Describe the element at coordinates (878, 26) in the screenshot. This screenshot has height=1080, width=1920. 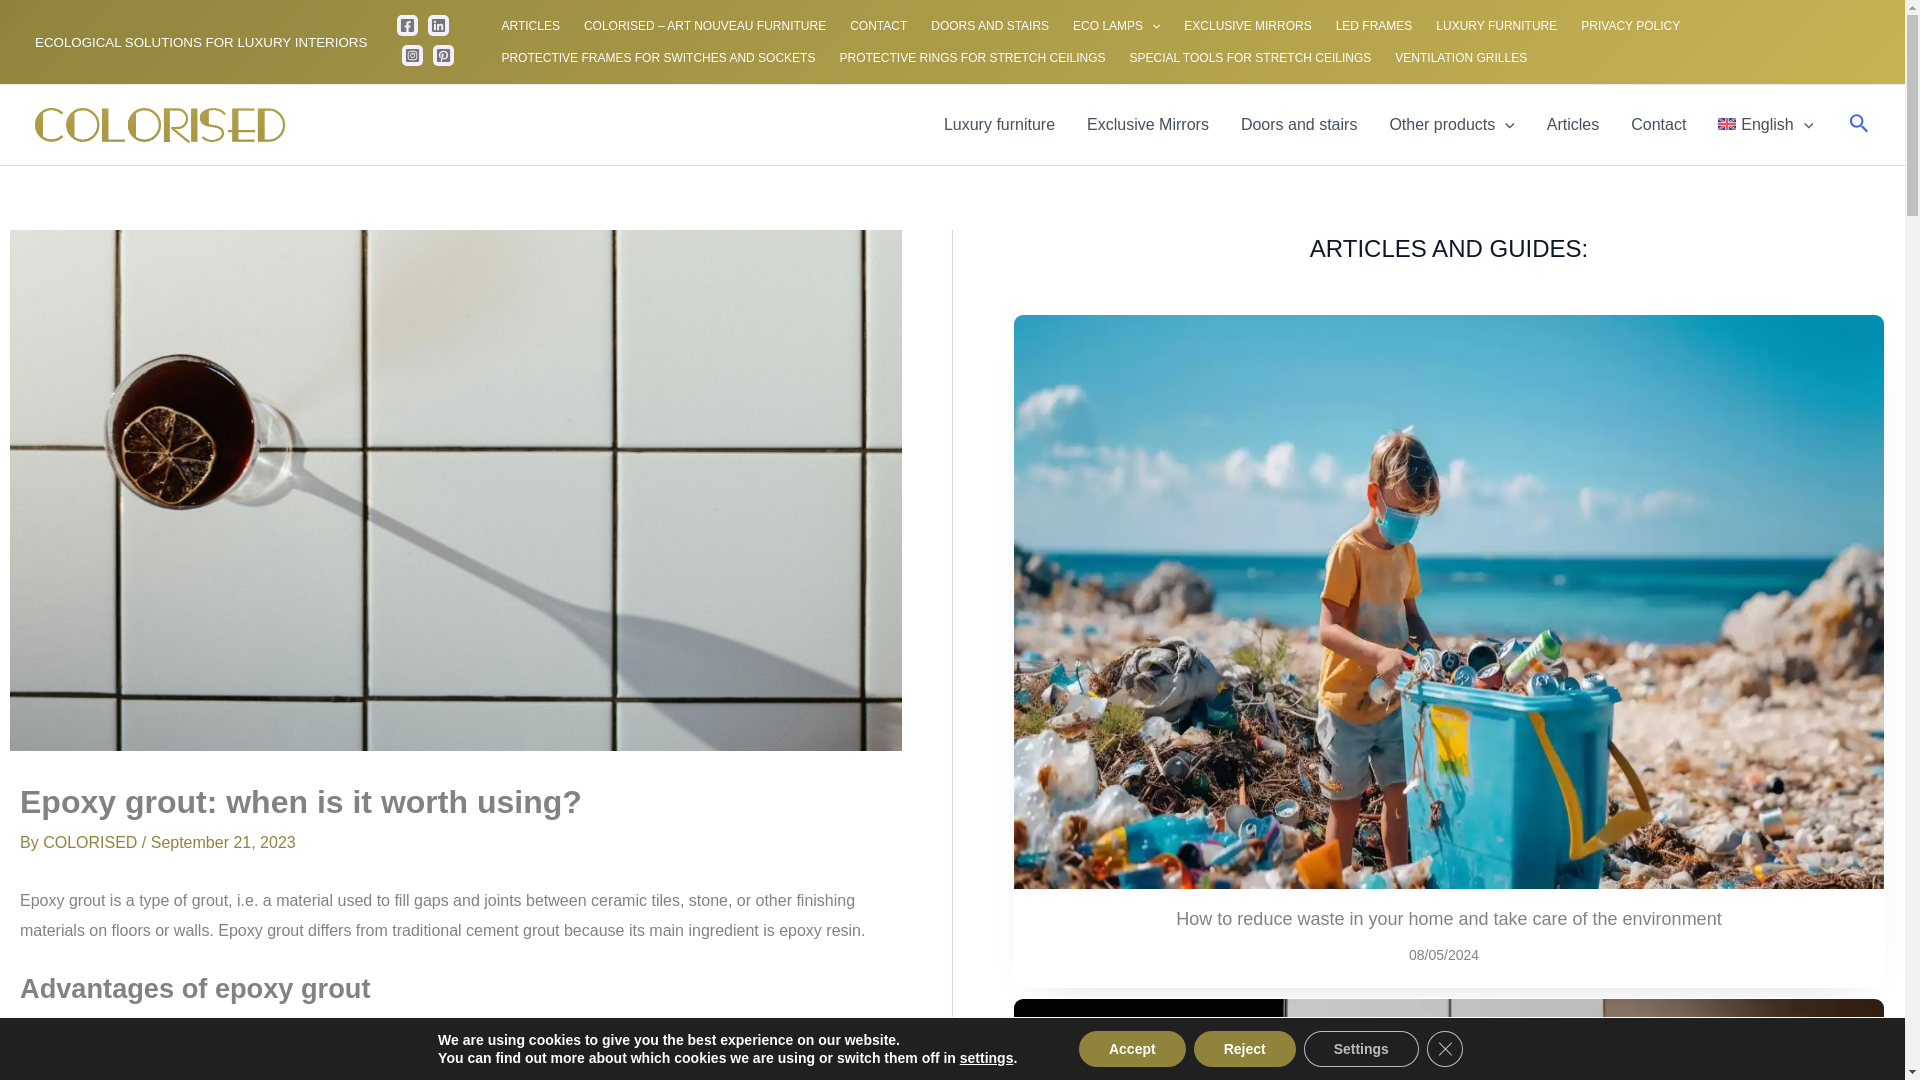
I see `CONTACT` at that location.